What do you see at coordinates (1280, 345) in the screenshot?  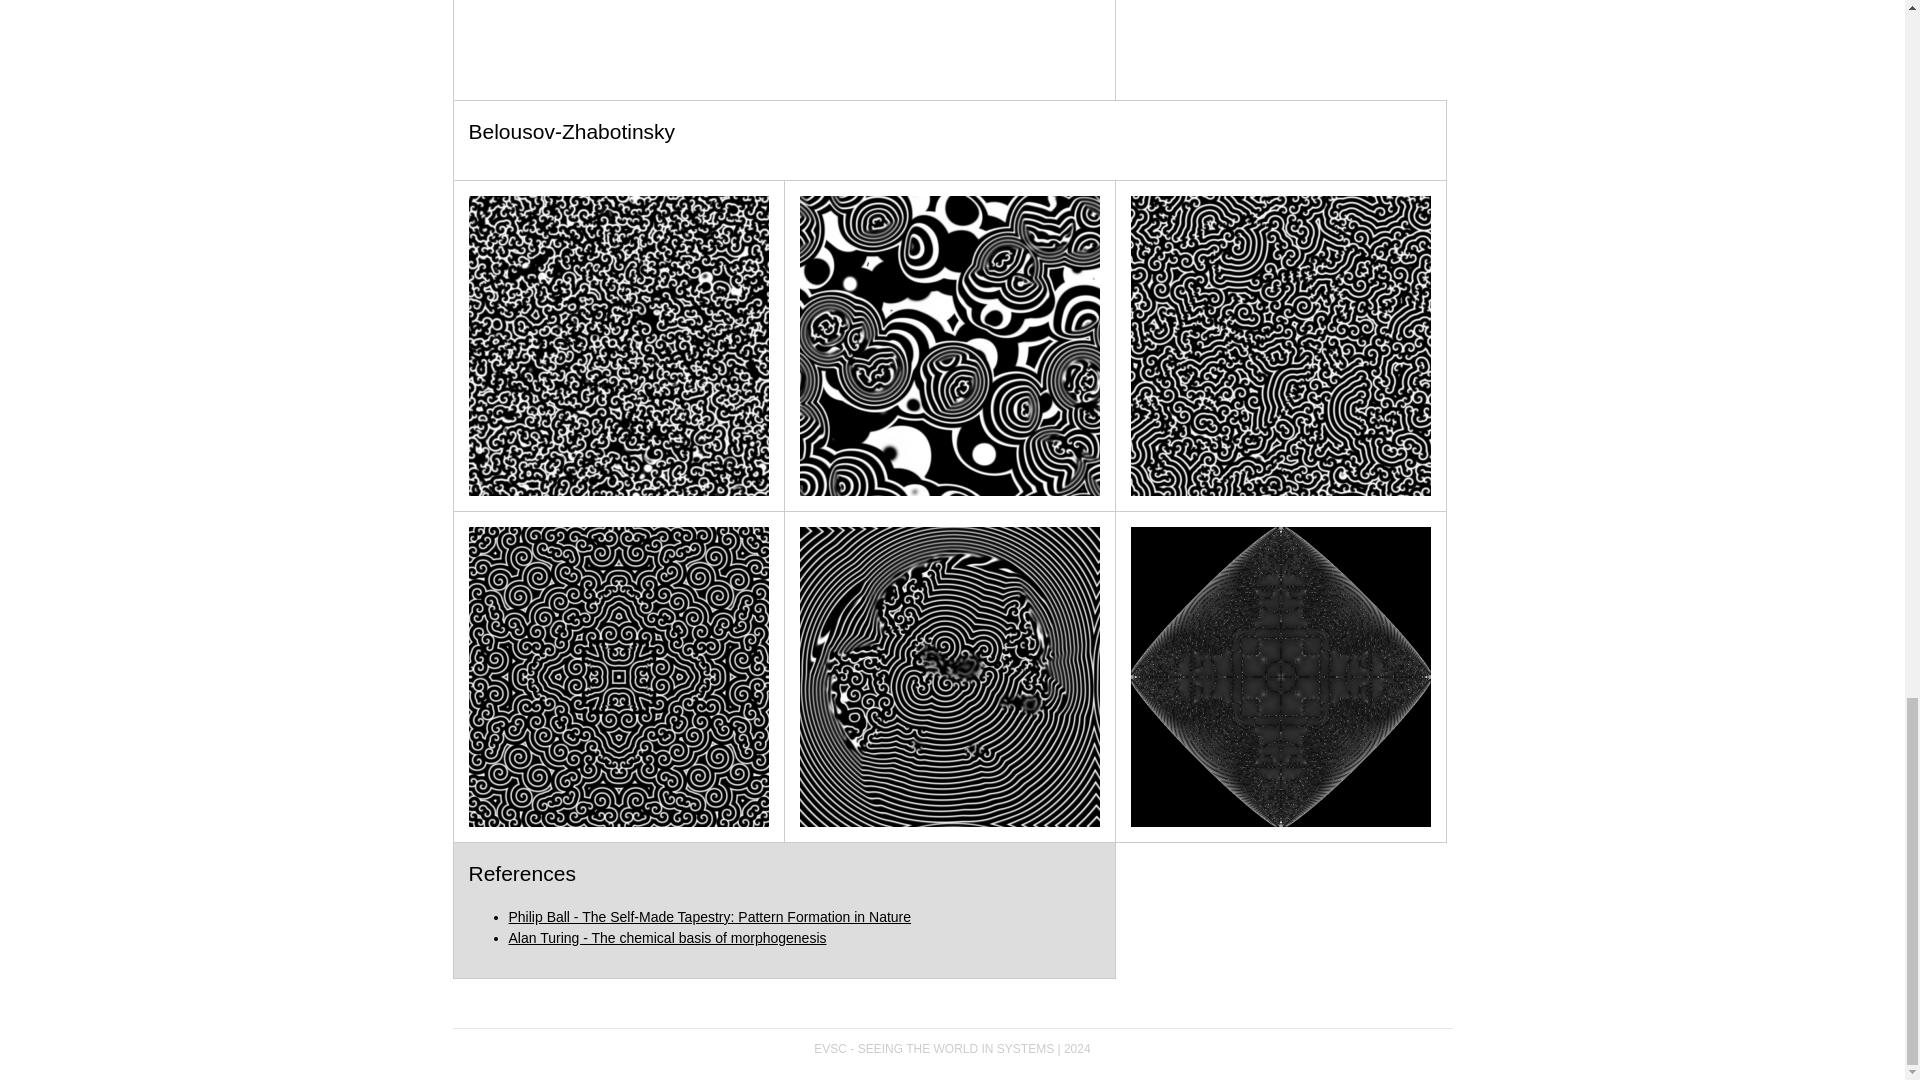 I see `bz3` at bounding box center [1280, 345].